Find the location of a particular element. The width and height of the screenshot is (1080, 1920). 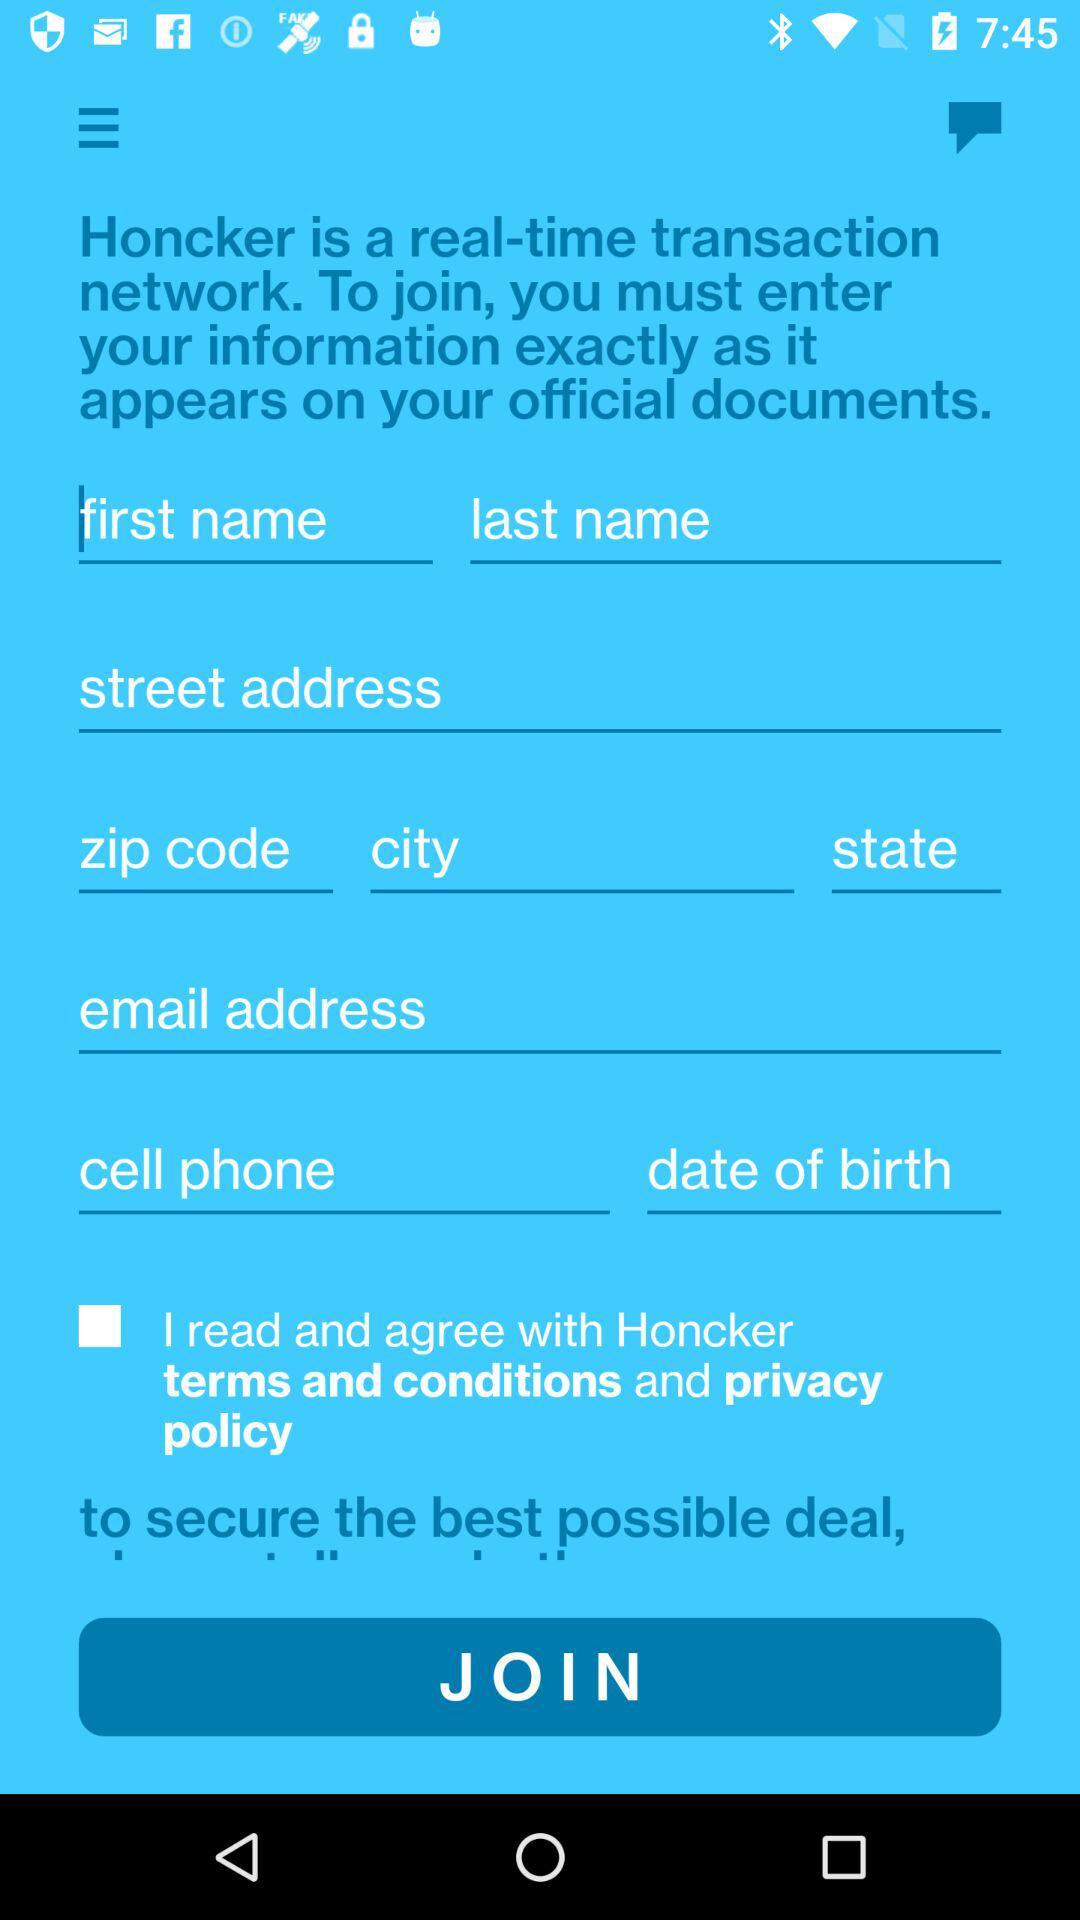

press the to secure the item is located at coordinates (500, 1521).